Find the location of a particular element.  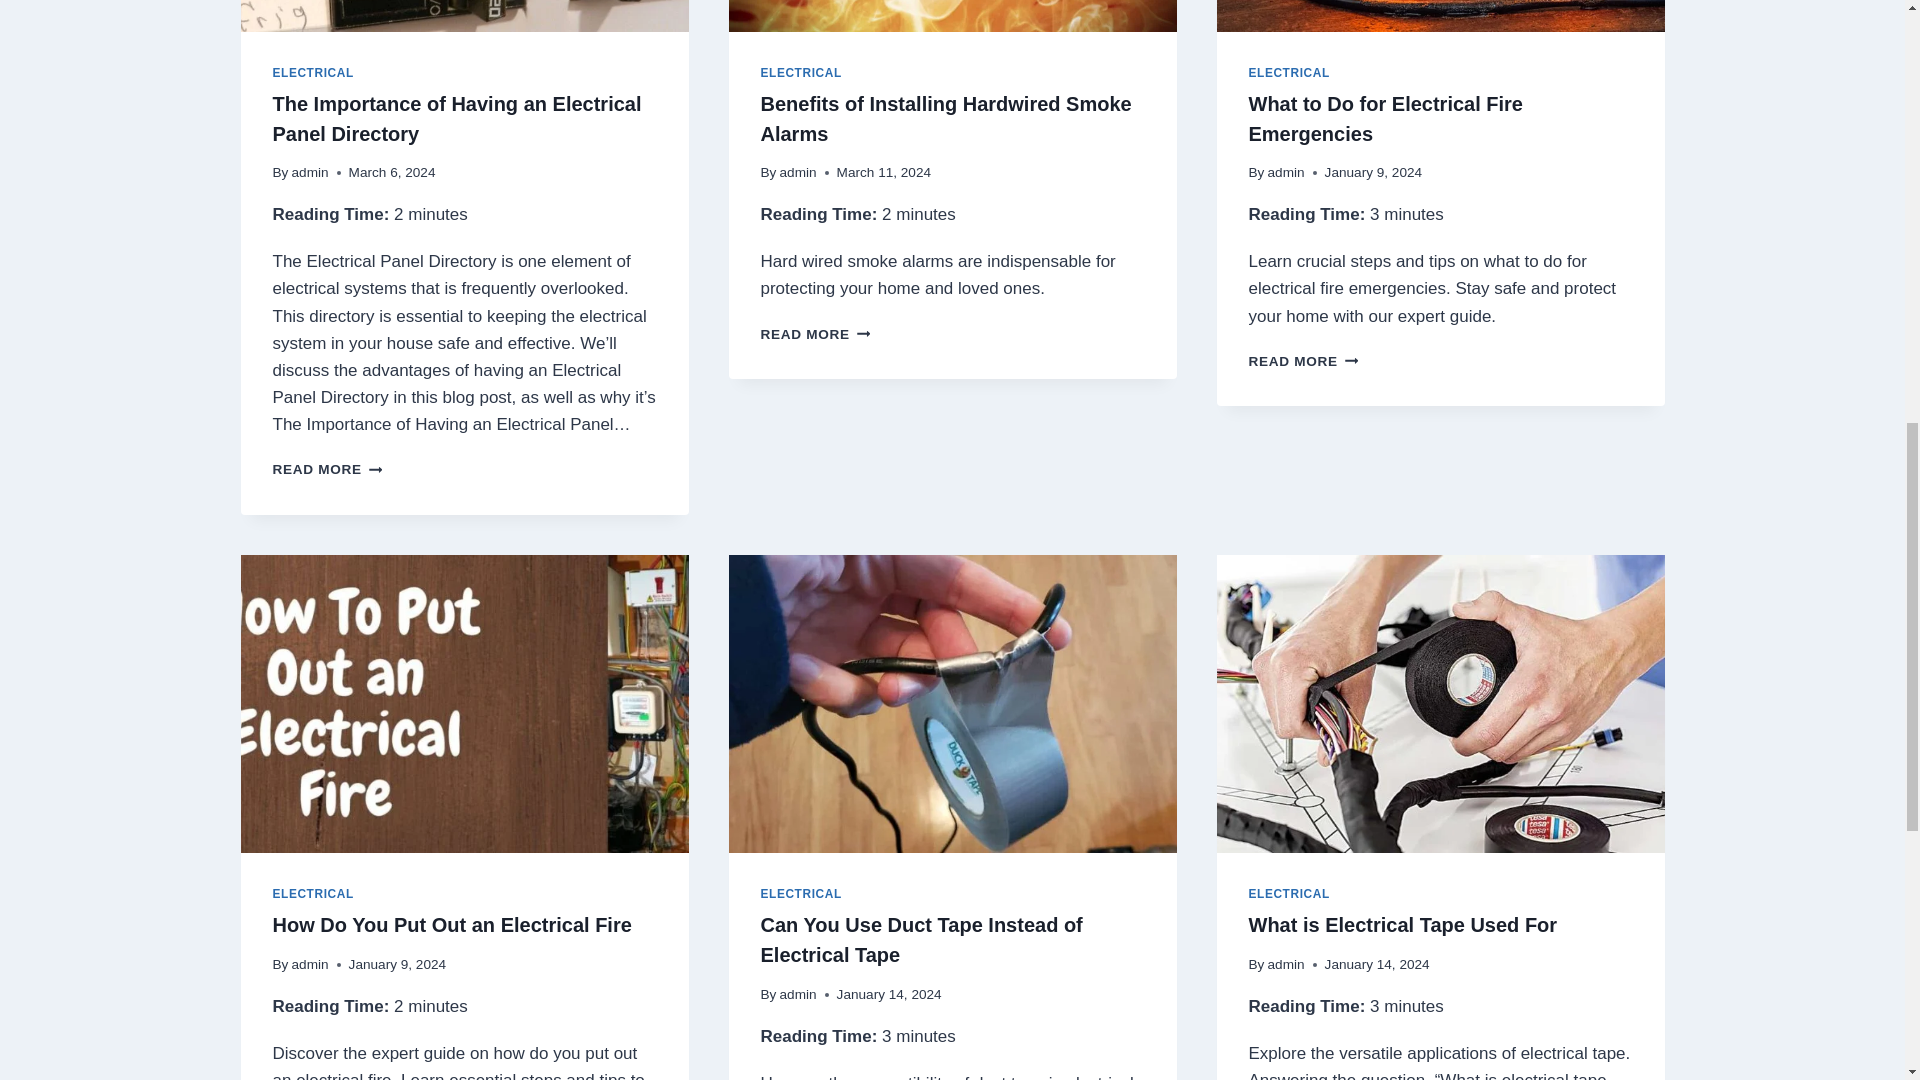

What to Do for Electrical Fire Emergencies is located at coordinates (798, 172).